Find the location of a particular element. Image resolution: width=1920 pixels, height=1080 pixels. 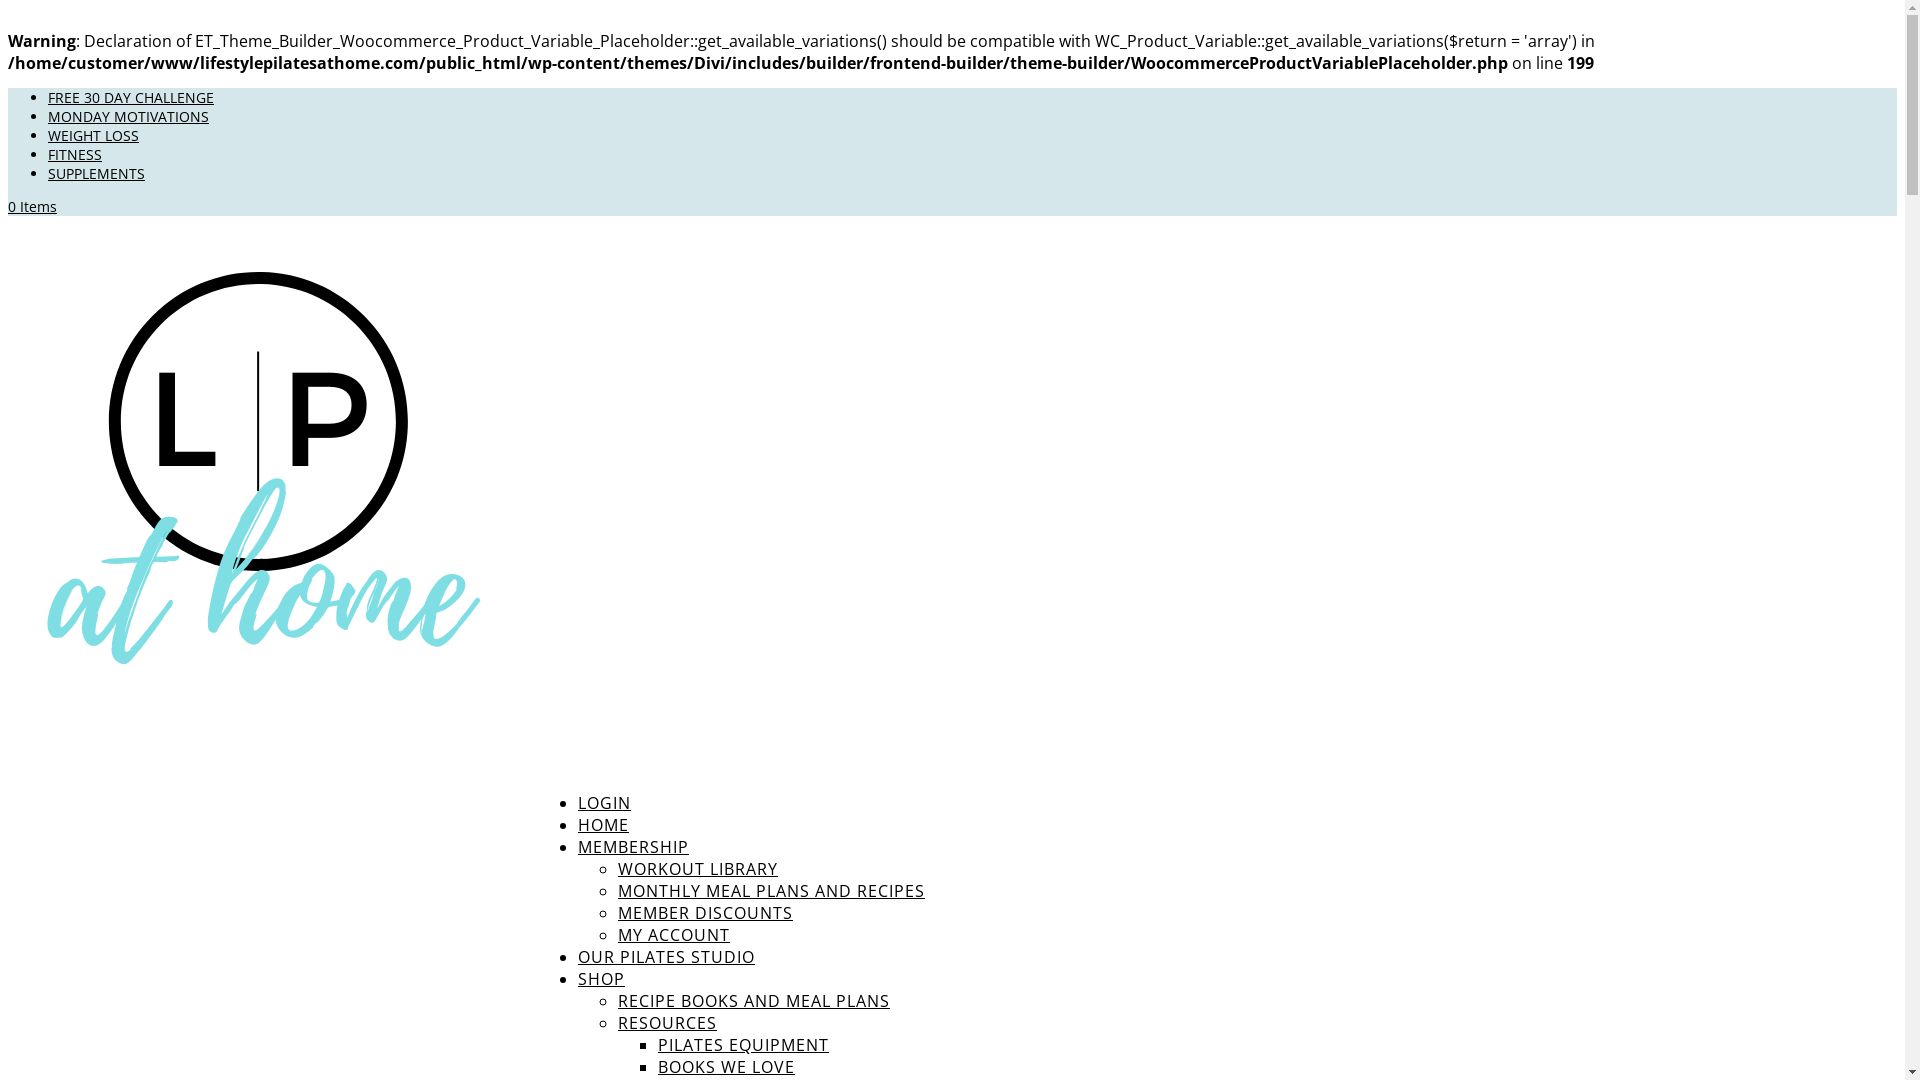

WEIGHT LOSS is located at coordinates (94, 136).